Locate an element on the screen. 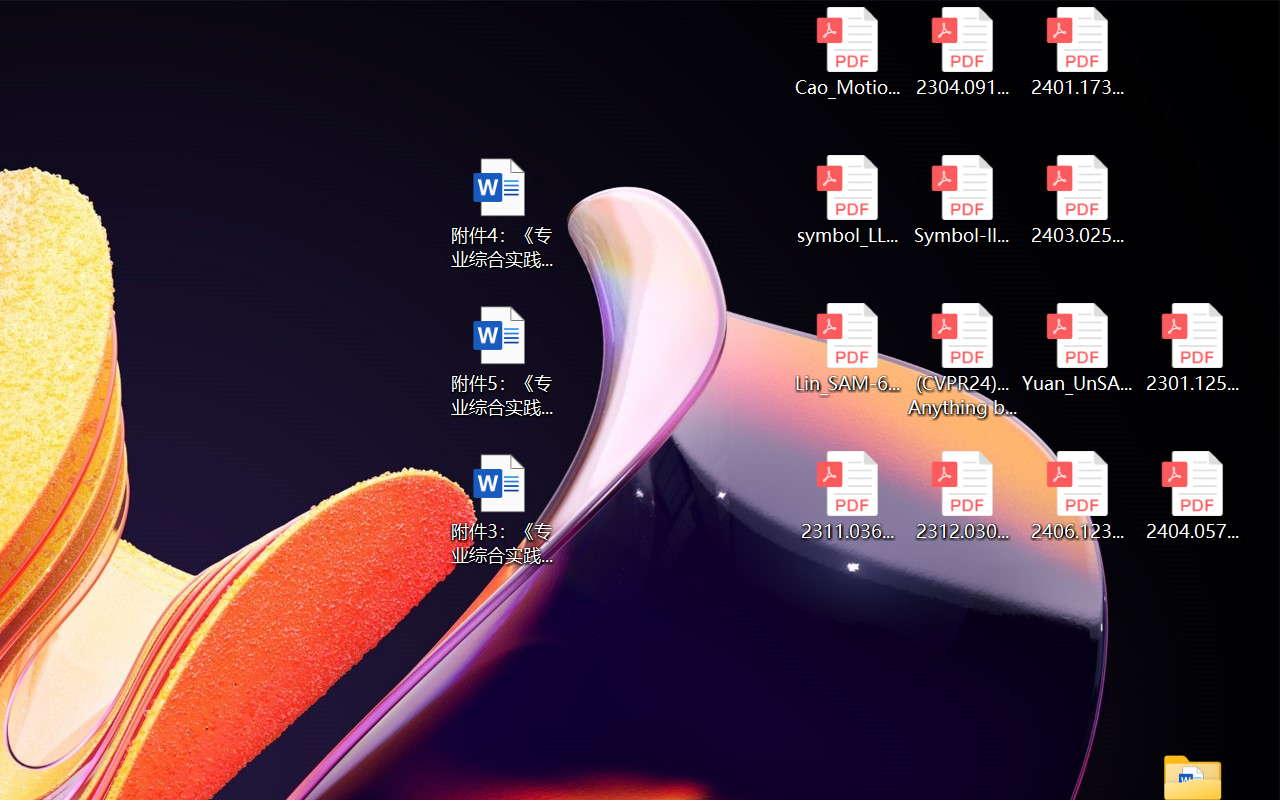 Image resolution: width=1280 pixels, height=800 pixels. 2301.12597v3.pdf is located at coordinates (1192, 348).